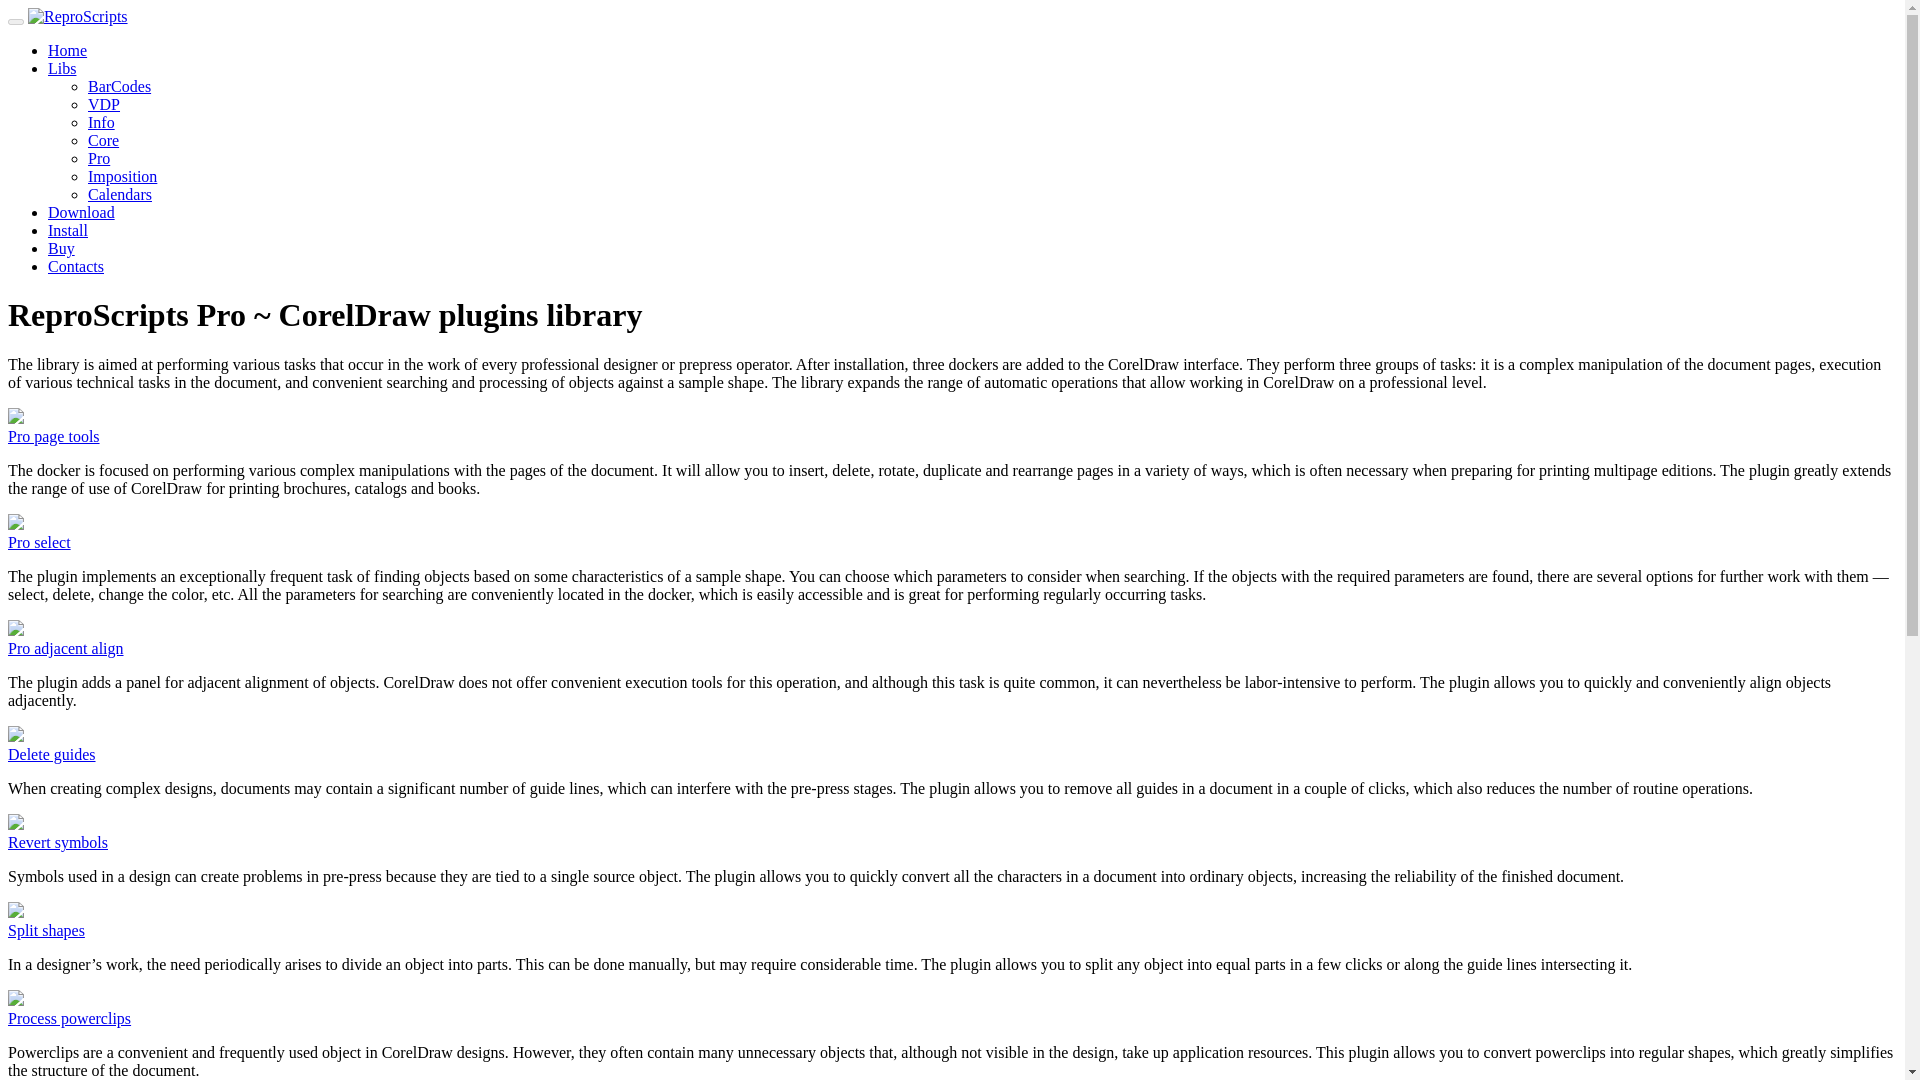 The width and height of the screenshot is (1920, 1080). I want to click on VDP, so click(104, 104).